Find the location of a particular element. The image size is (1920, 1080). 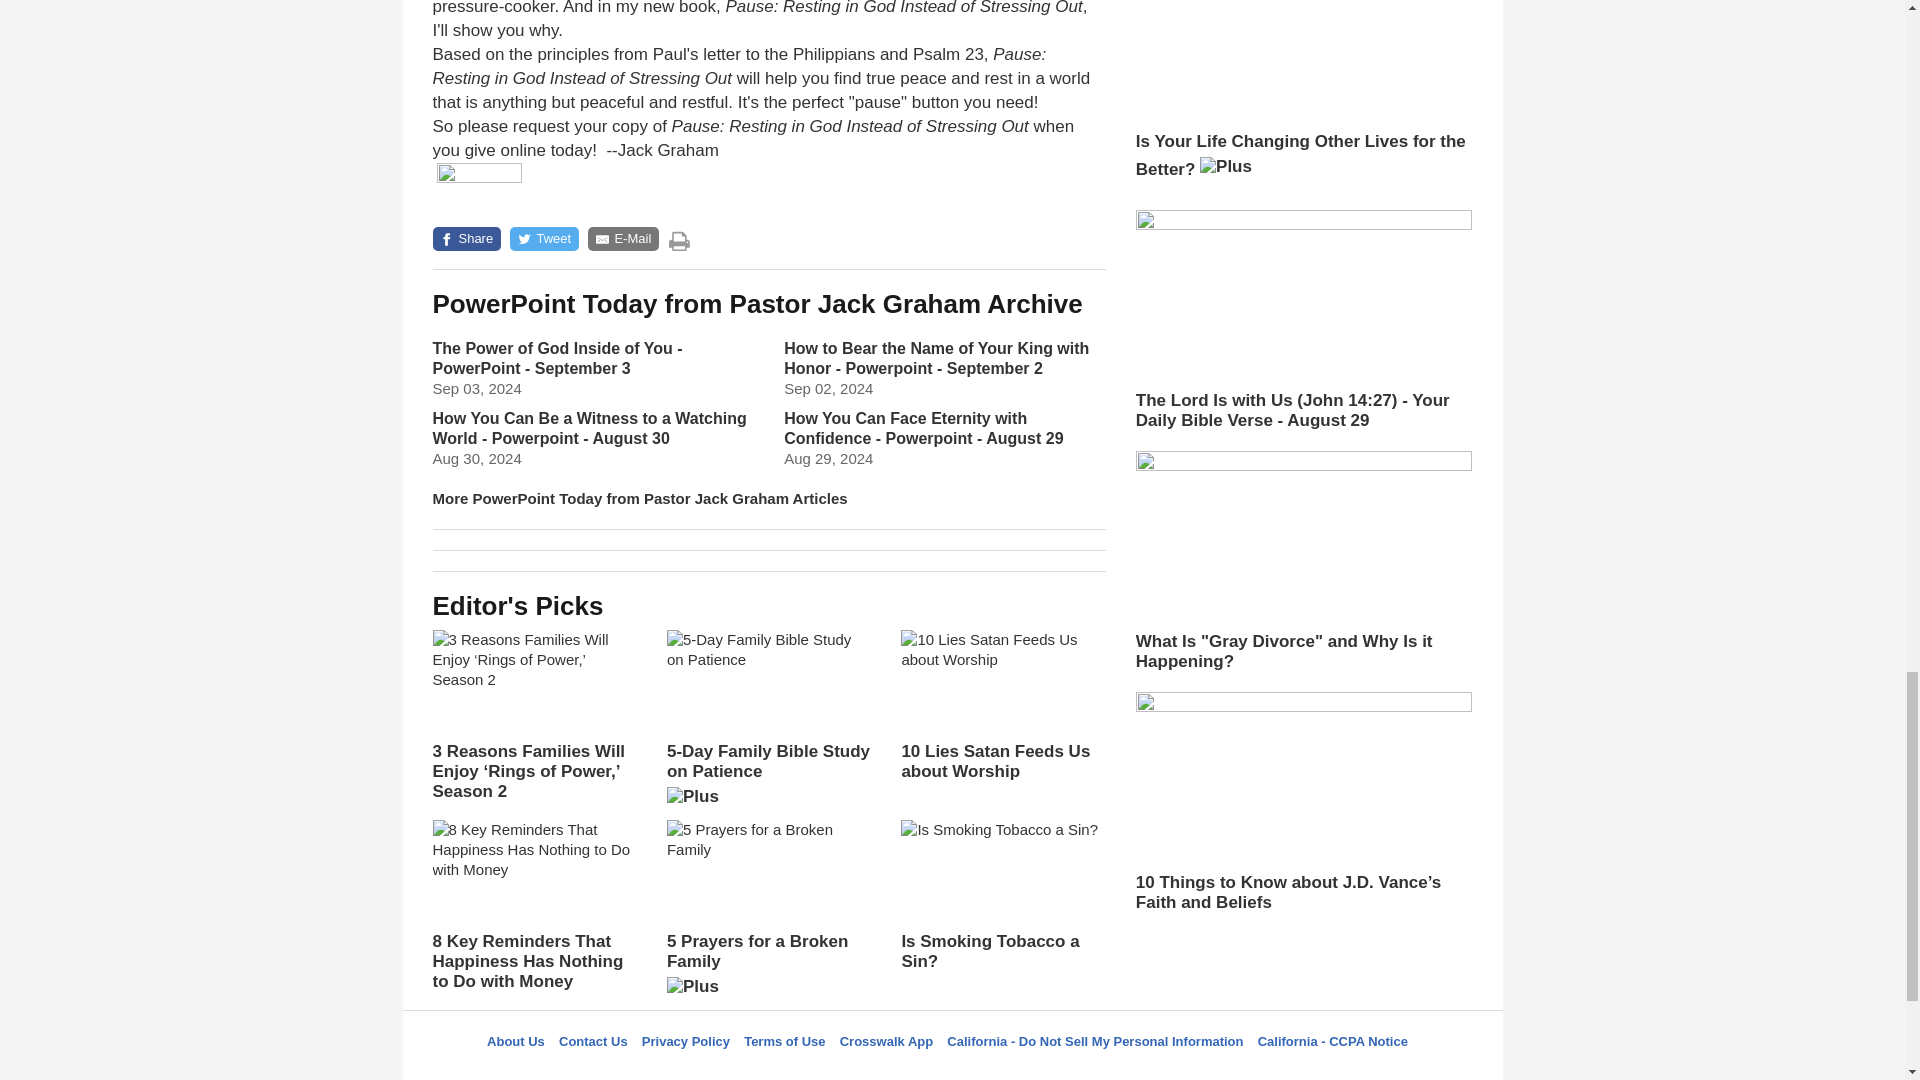

10 Lies Satan Feeds Us about Worship is located at coordinates (1002, 705).